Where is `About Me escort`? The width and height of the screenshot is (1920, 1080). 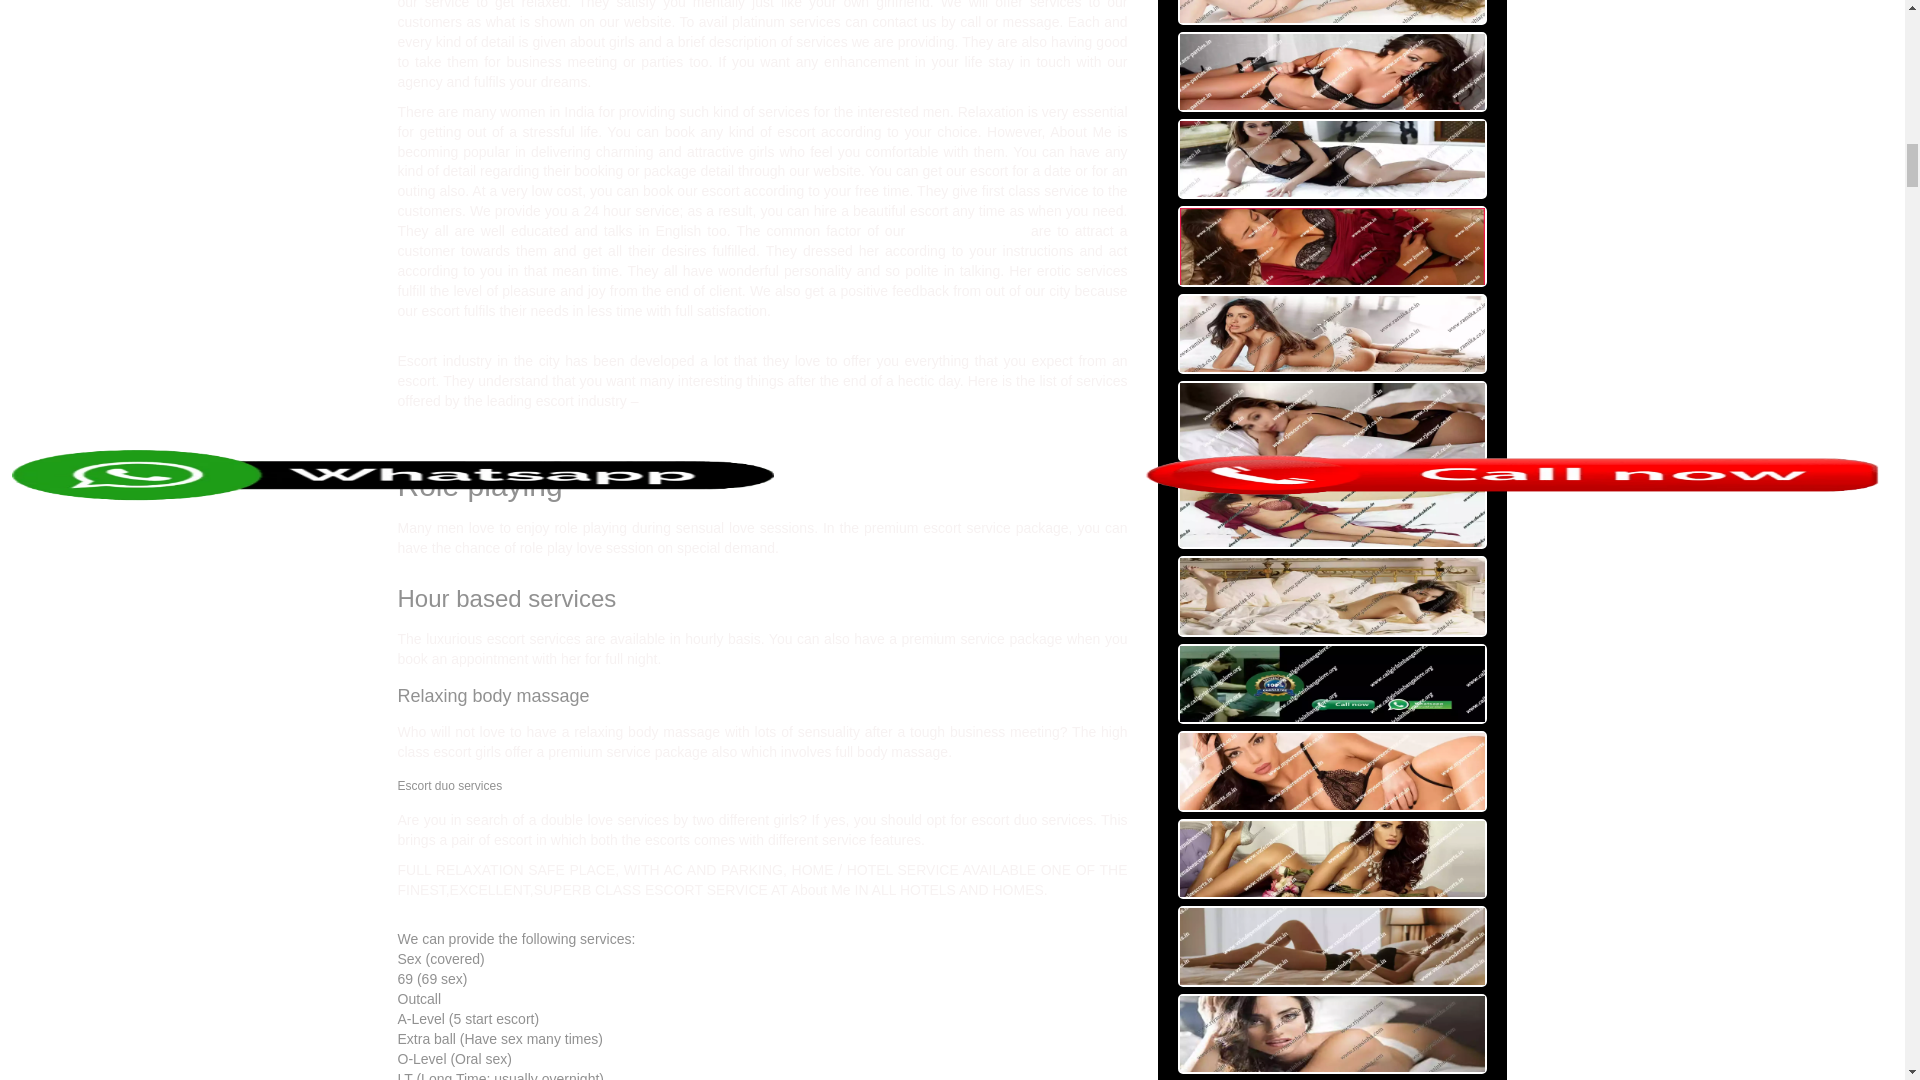 About Me escort is located at coordinates (968, 230).